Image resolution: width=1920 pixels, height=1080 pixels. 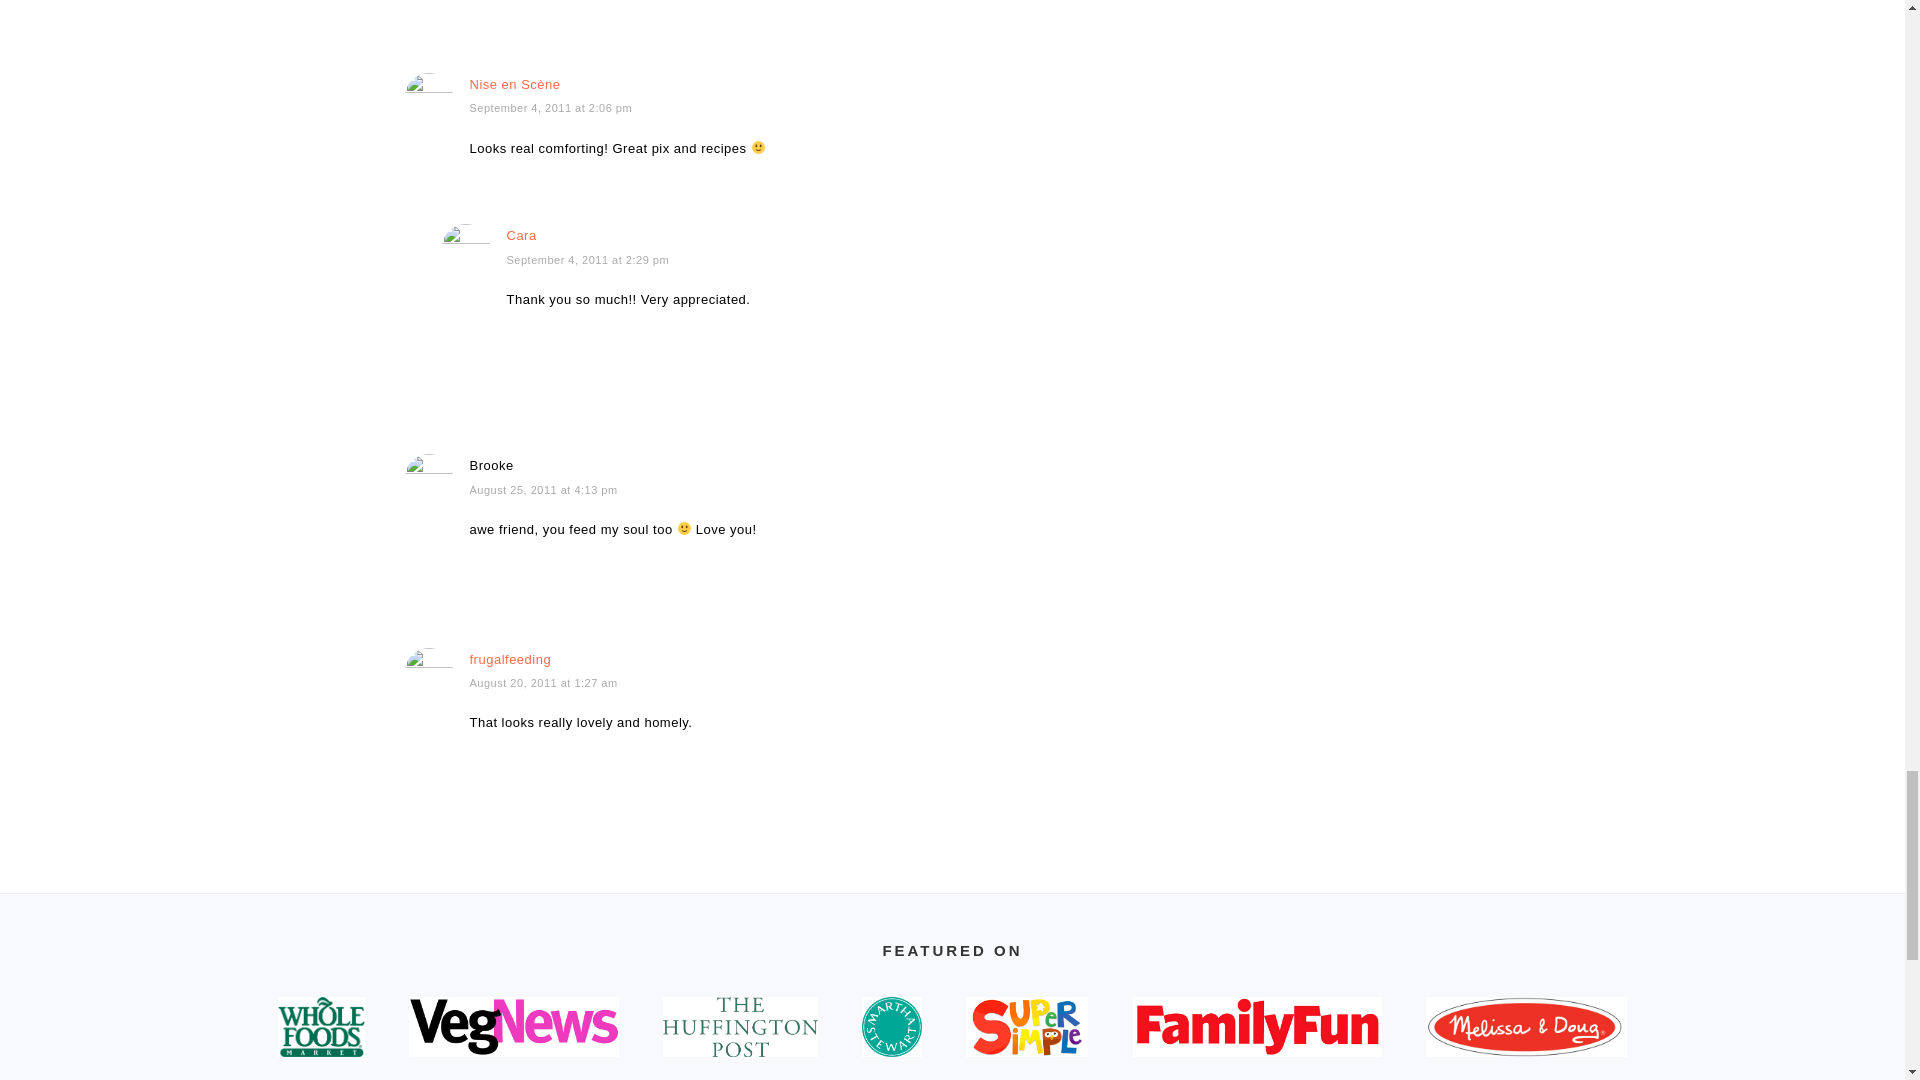 I want to click on Fork and Beans featured on, so click(x=740, y=1026).